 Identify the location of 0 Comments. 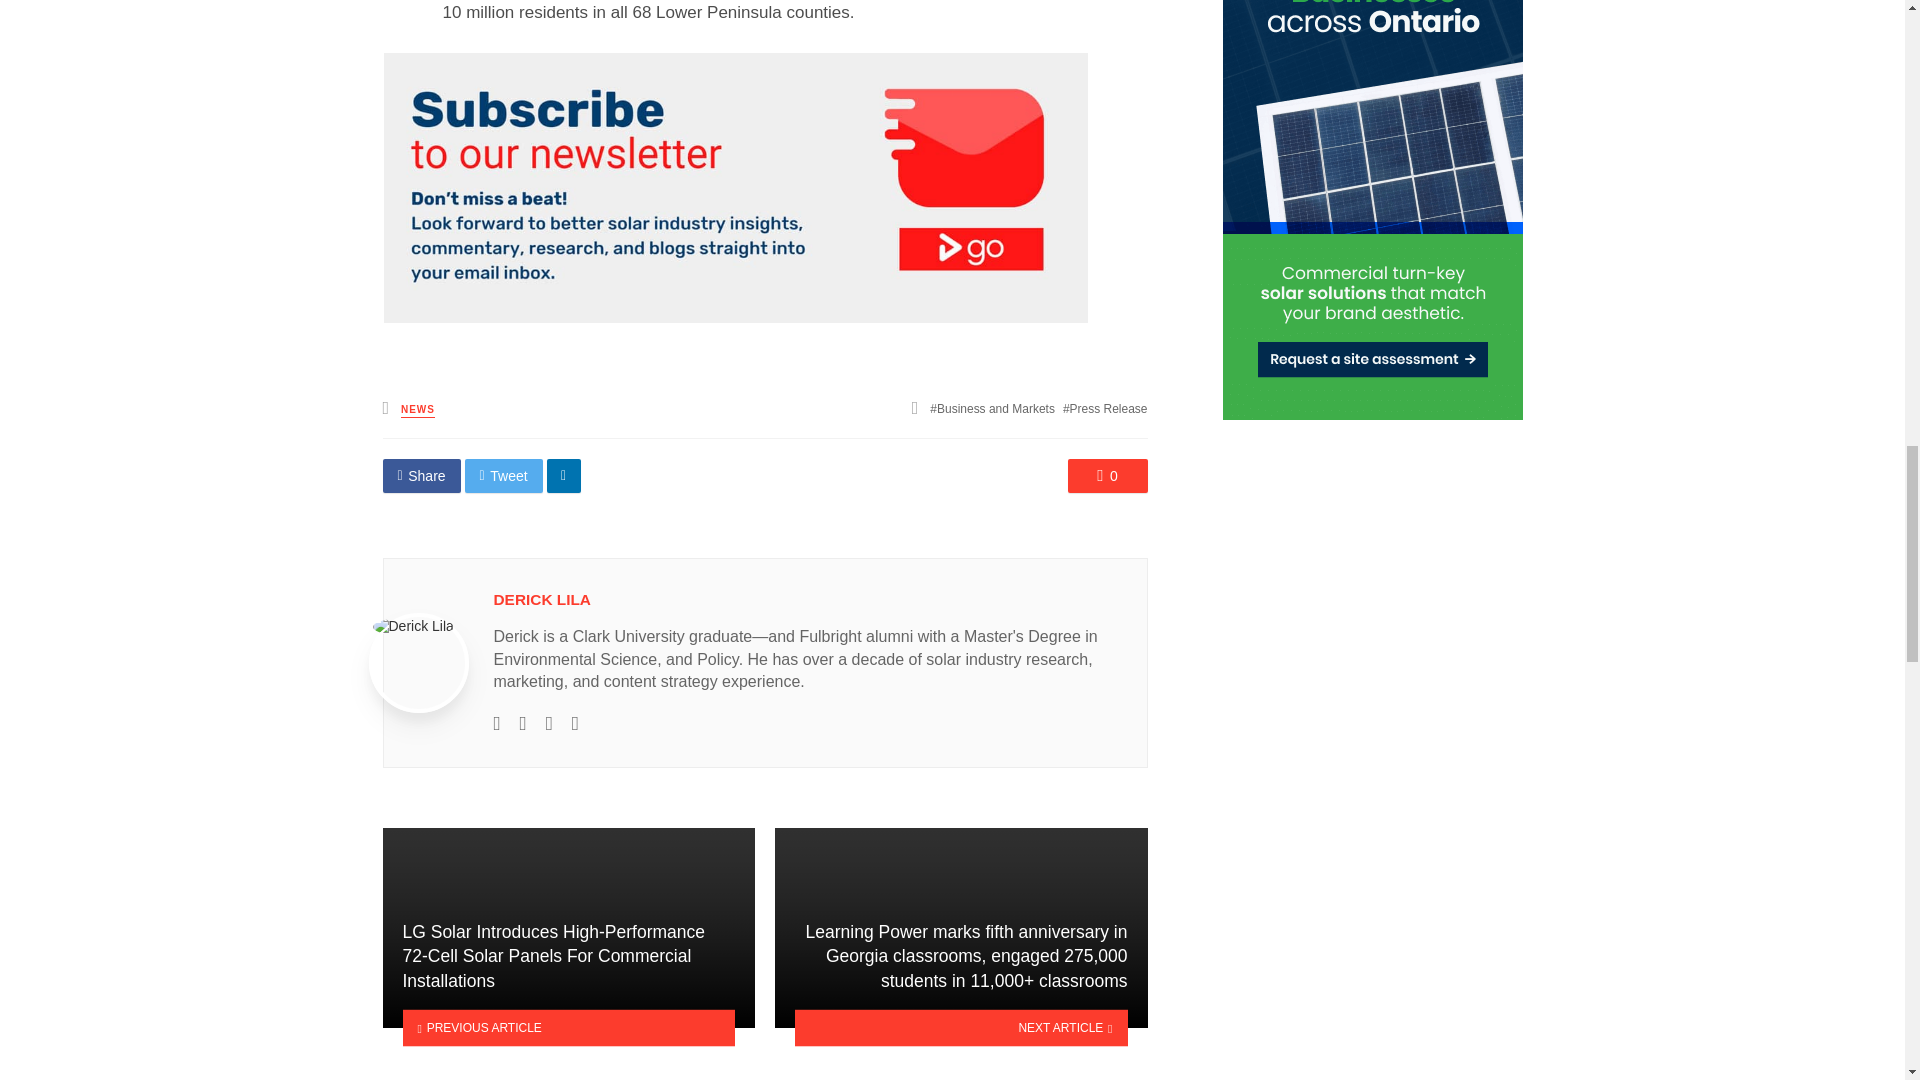
(1108, 476).